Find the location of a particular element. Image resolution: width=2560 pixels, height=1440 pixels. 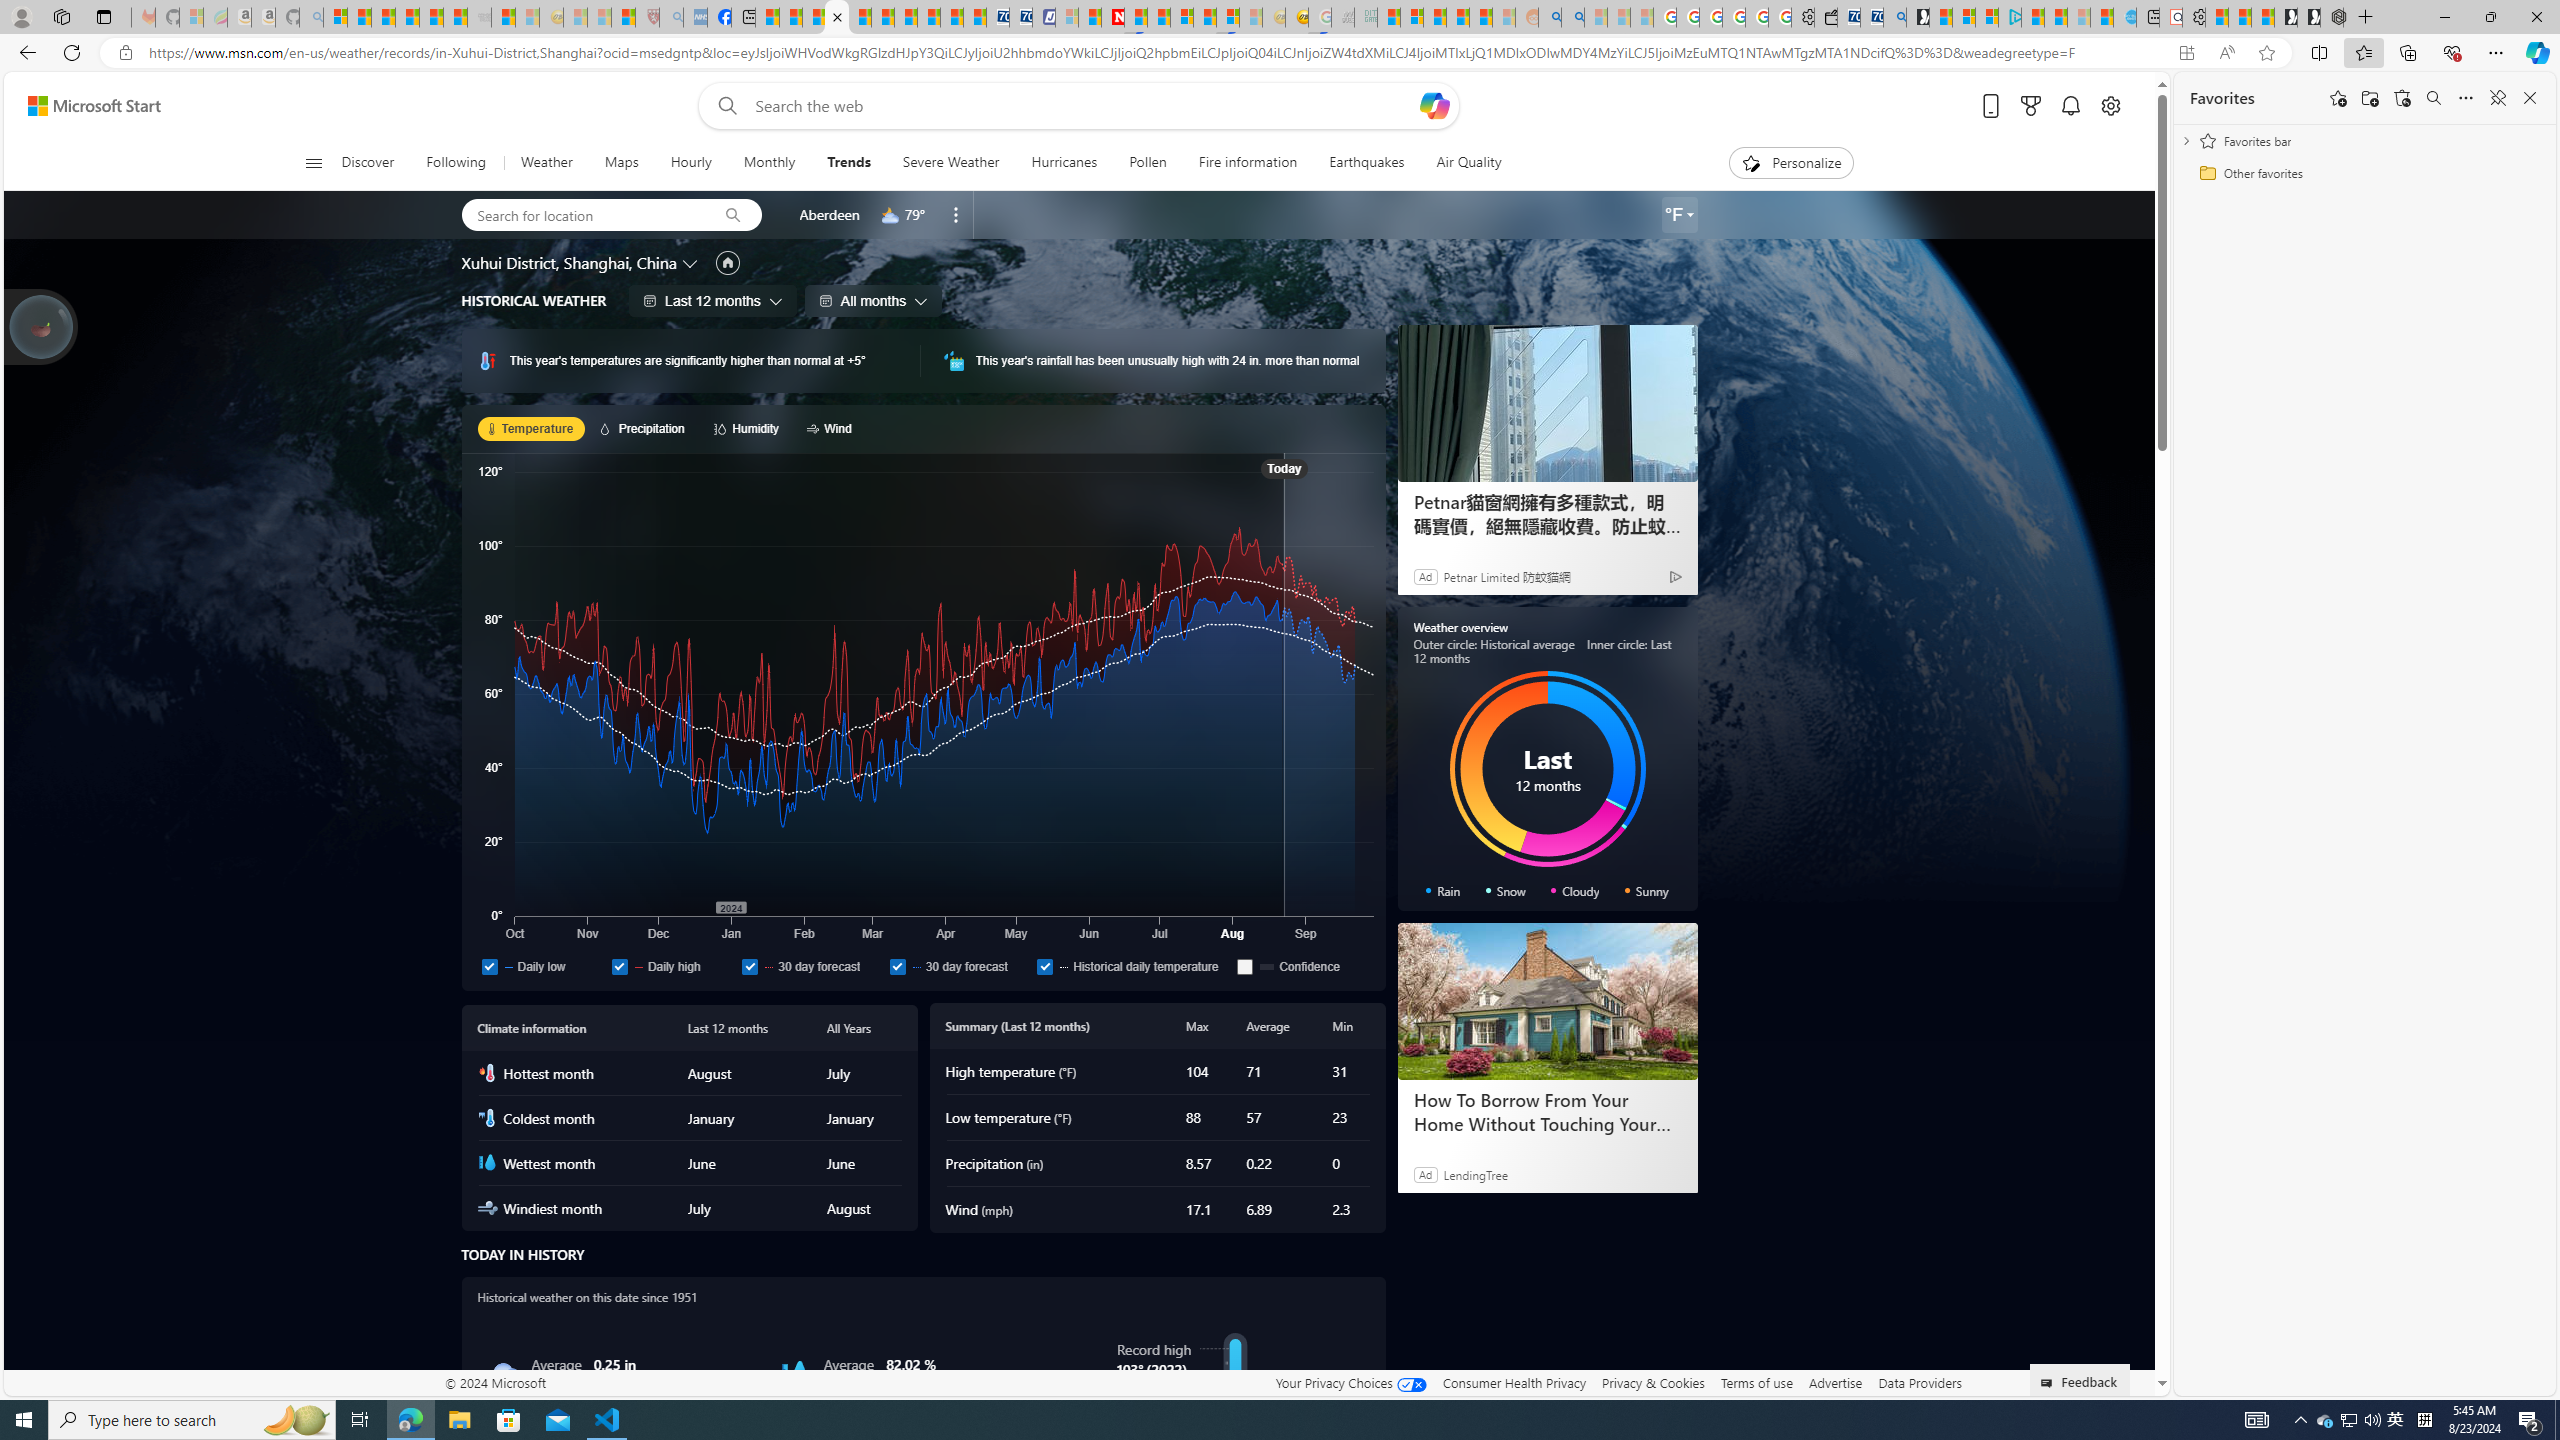

Search favorites is located at coordinates (2433, 98).